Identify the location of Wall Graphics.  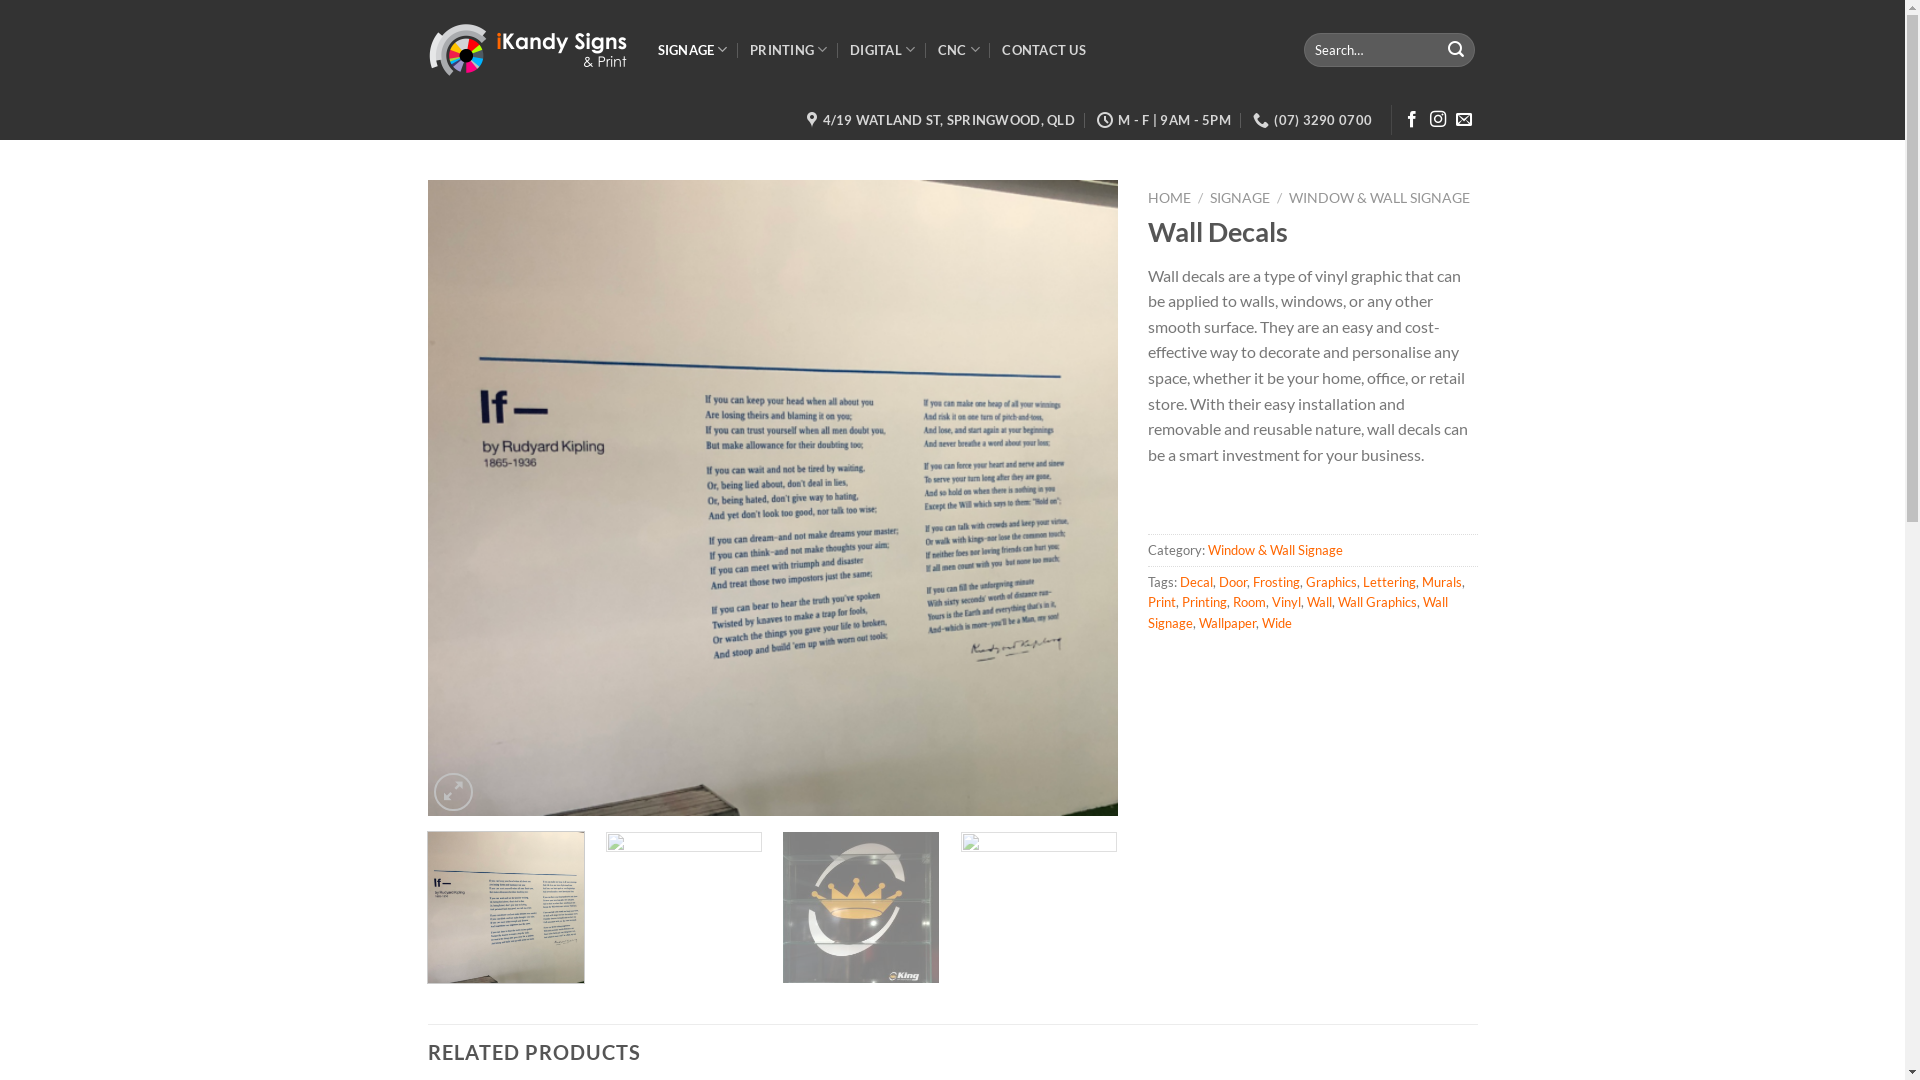
(1378, 602).